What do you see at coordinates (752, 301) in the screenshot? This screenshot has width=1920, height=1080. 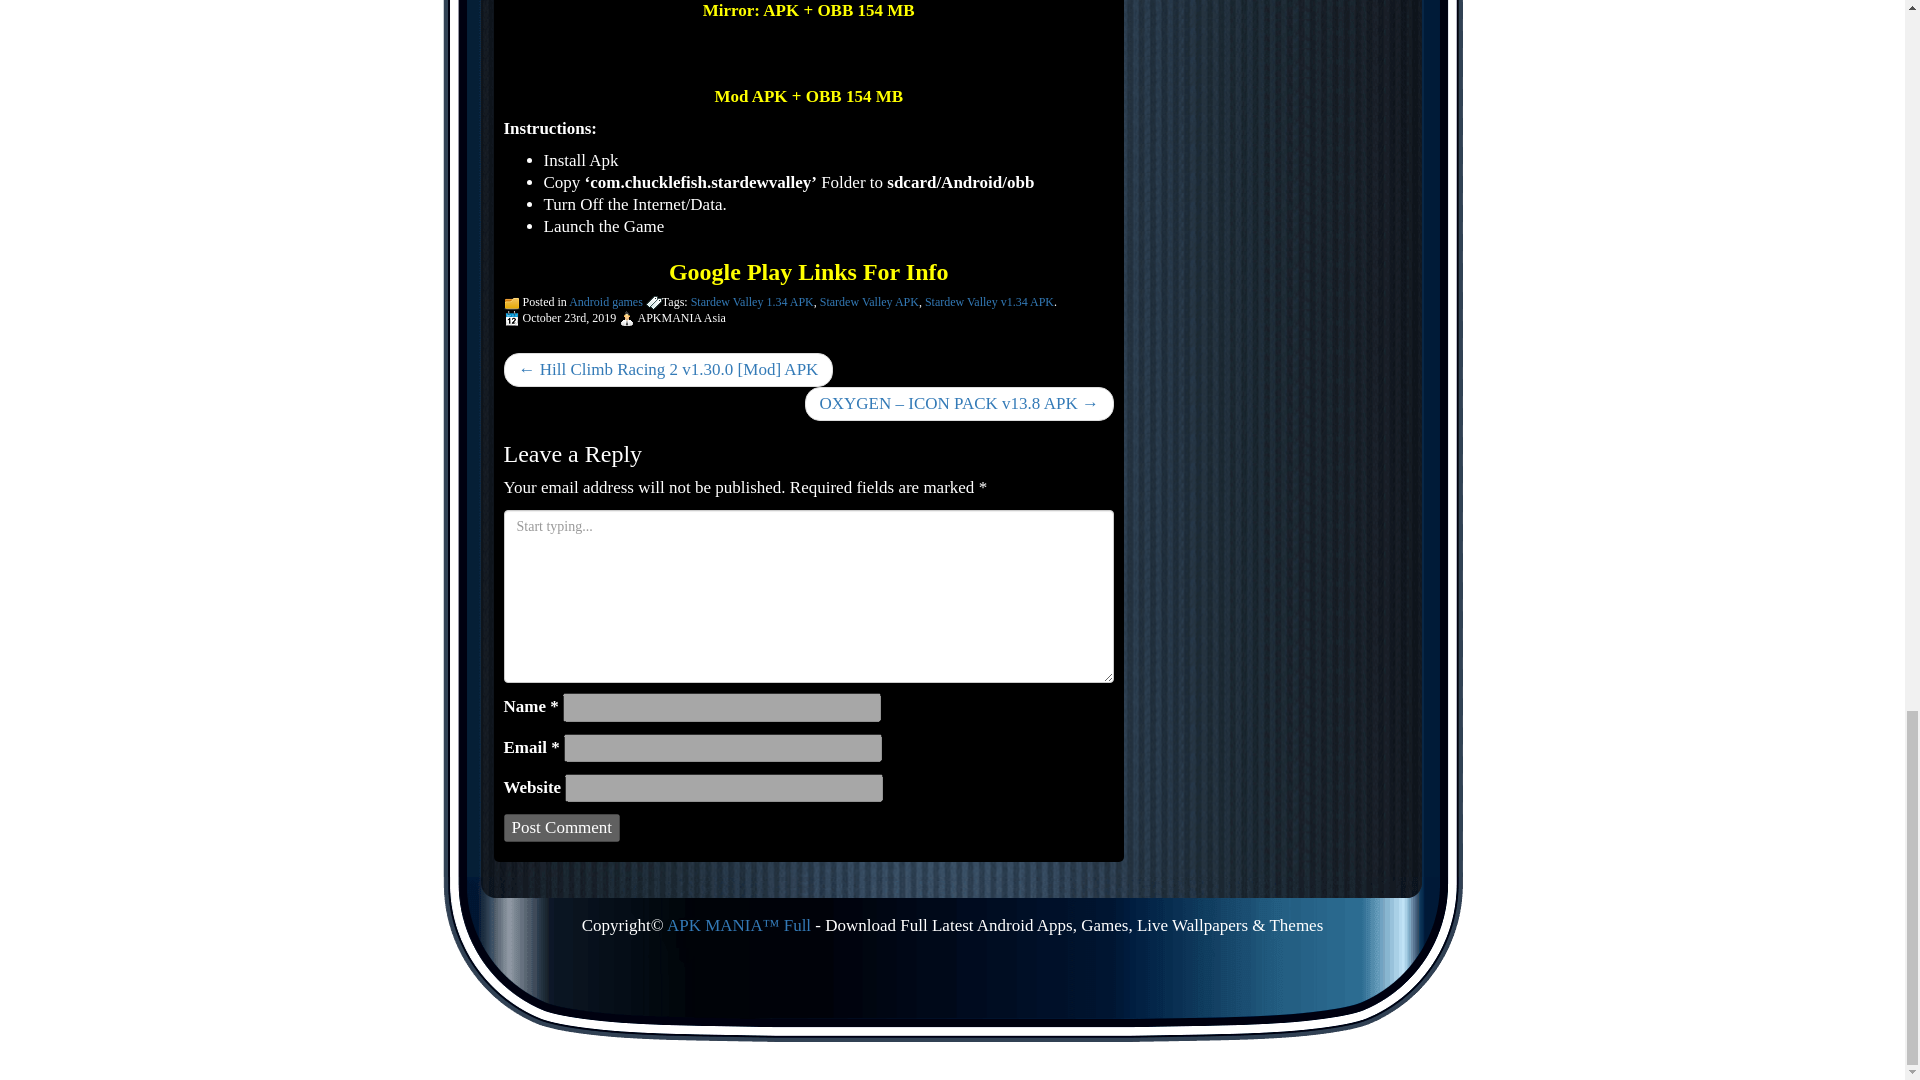 I see `Stardew Valley 1.34 APK` at bounding box center [752, 301].